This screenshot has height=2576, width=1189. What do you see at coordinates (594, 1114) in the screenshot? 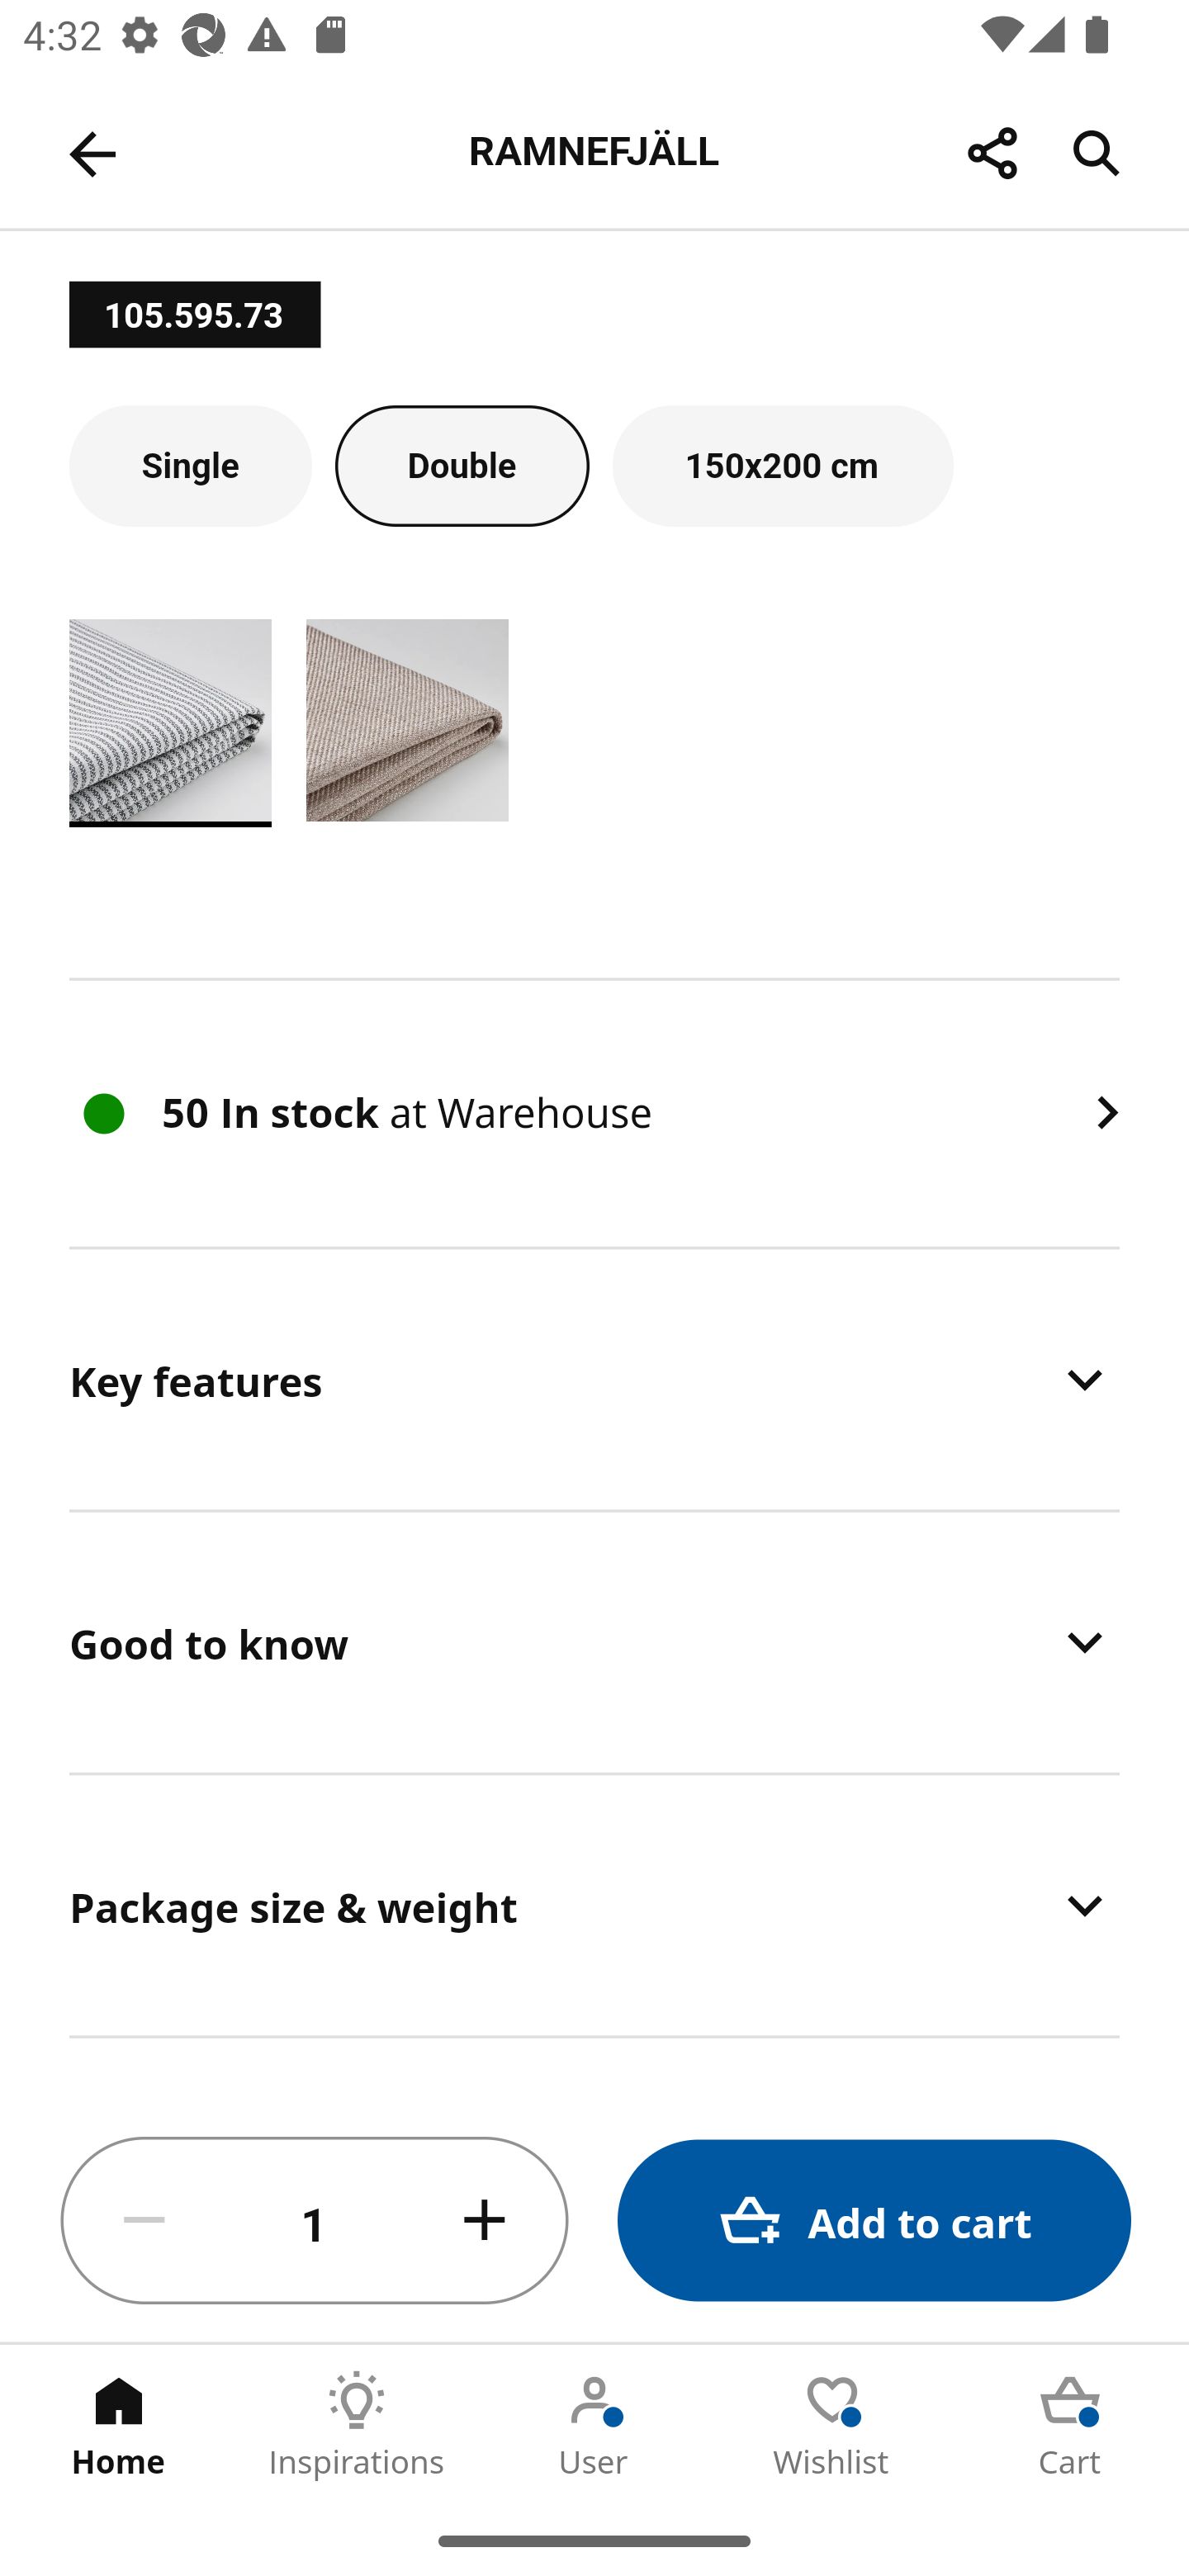
I see `50 In stock at Warehouse` at bounding box center [594, 1114].